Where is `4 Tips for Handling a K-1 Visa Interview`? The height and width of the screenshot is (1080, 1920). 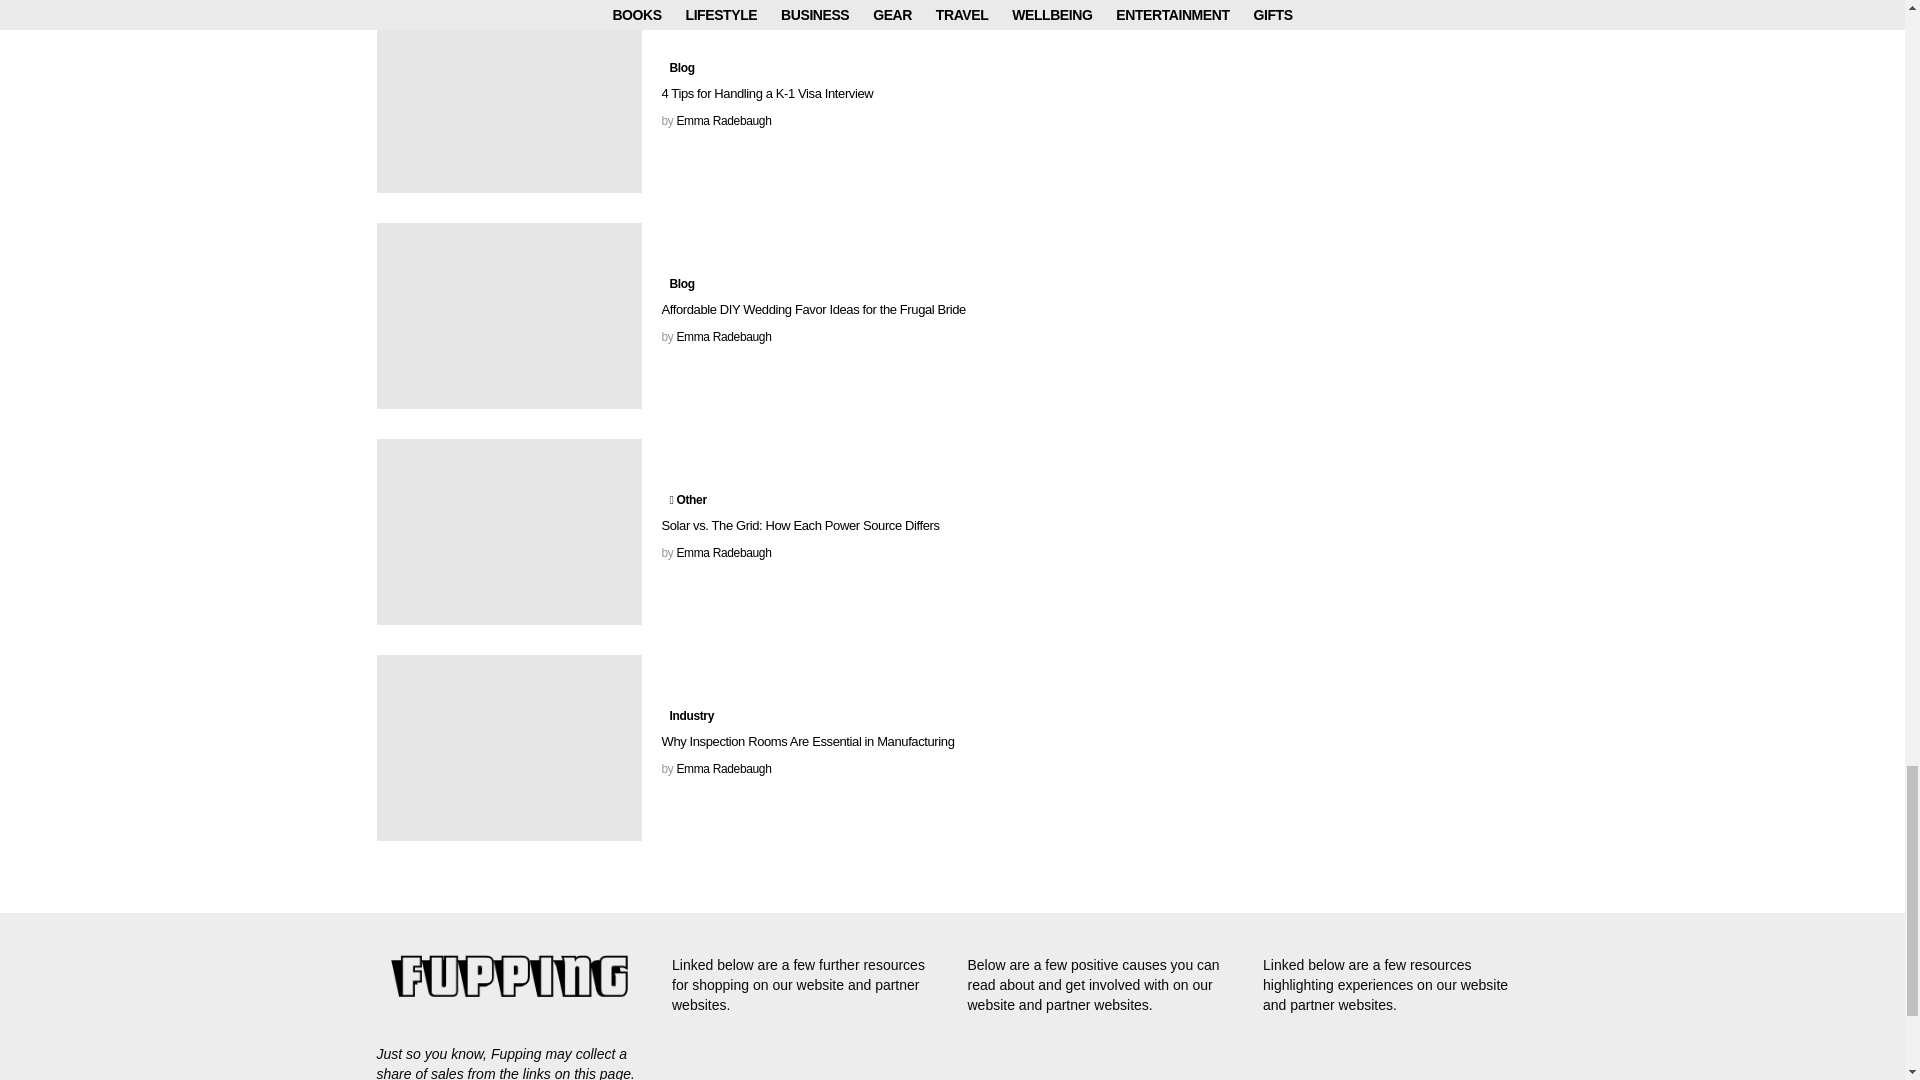 4 Tips for Handling a K-1 Visa Interview is located at coordinates (508, 100).